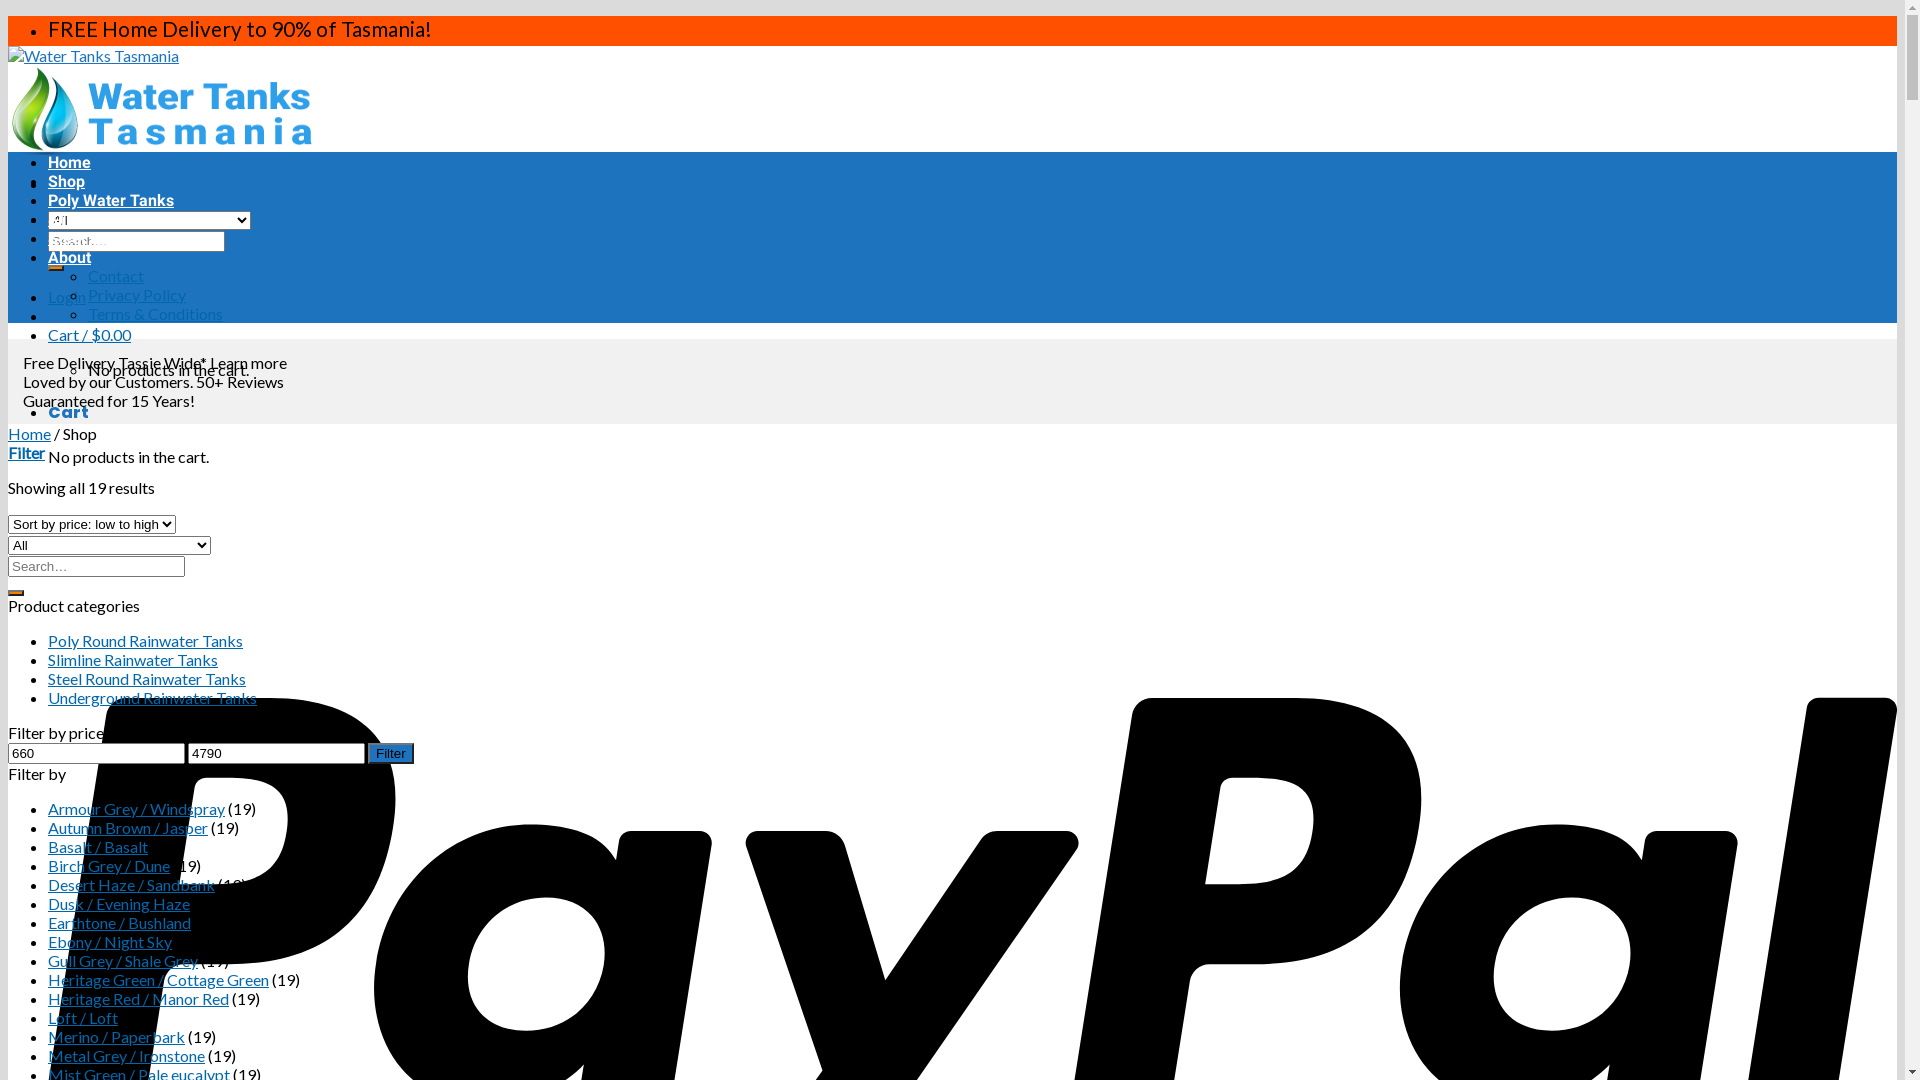 Image resolution: width=1920 pixels, height=1080 pixels. Describe the element at coordinates (66, 182) in the screenshot. I see `Shop` at that location.